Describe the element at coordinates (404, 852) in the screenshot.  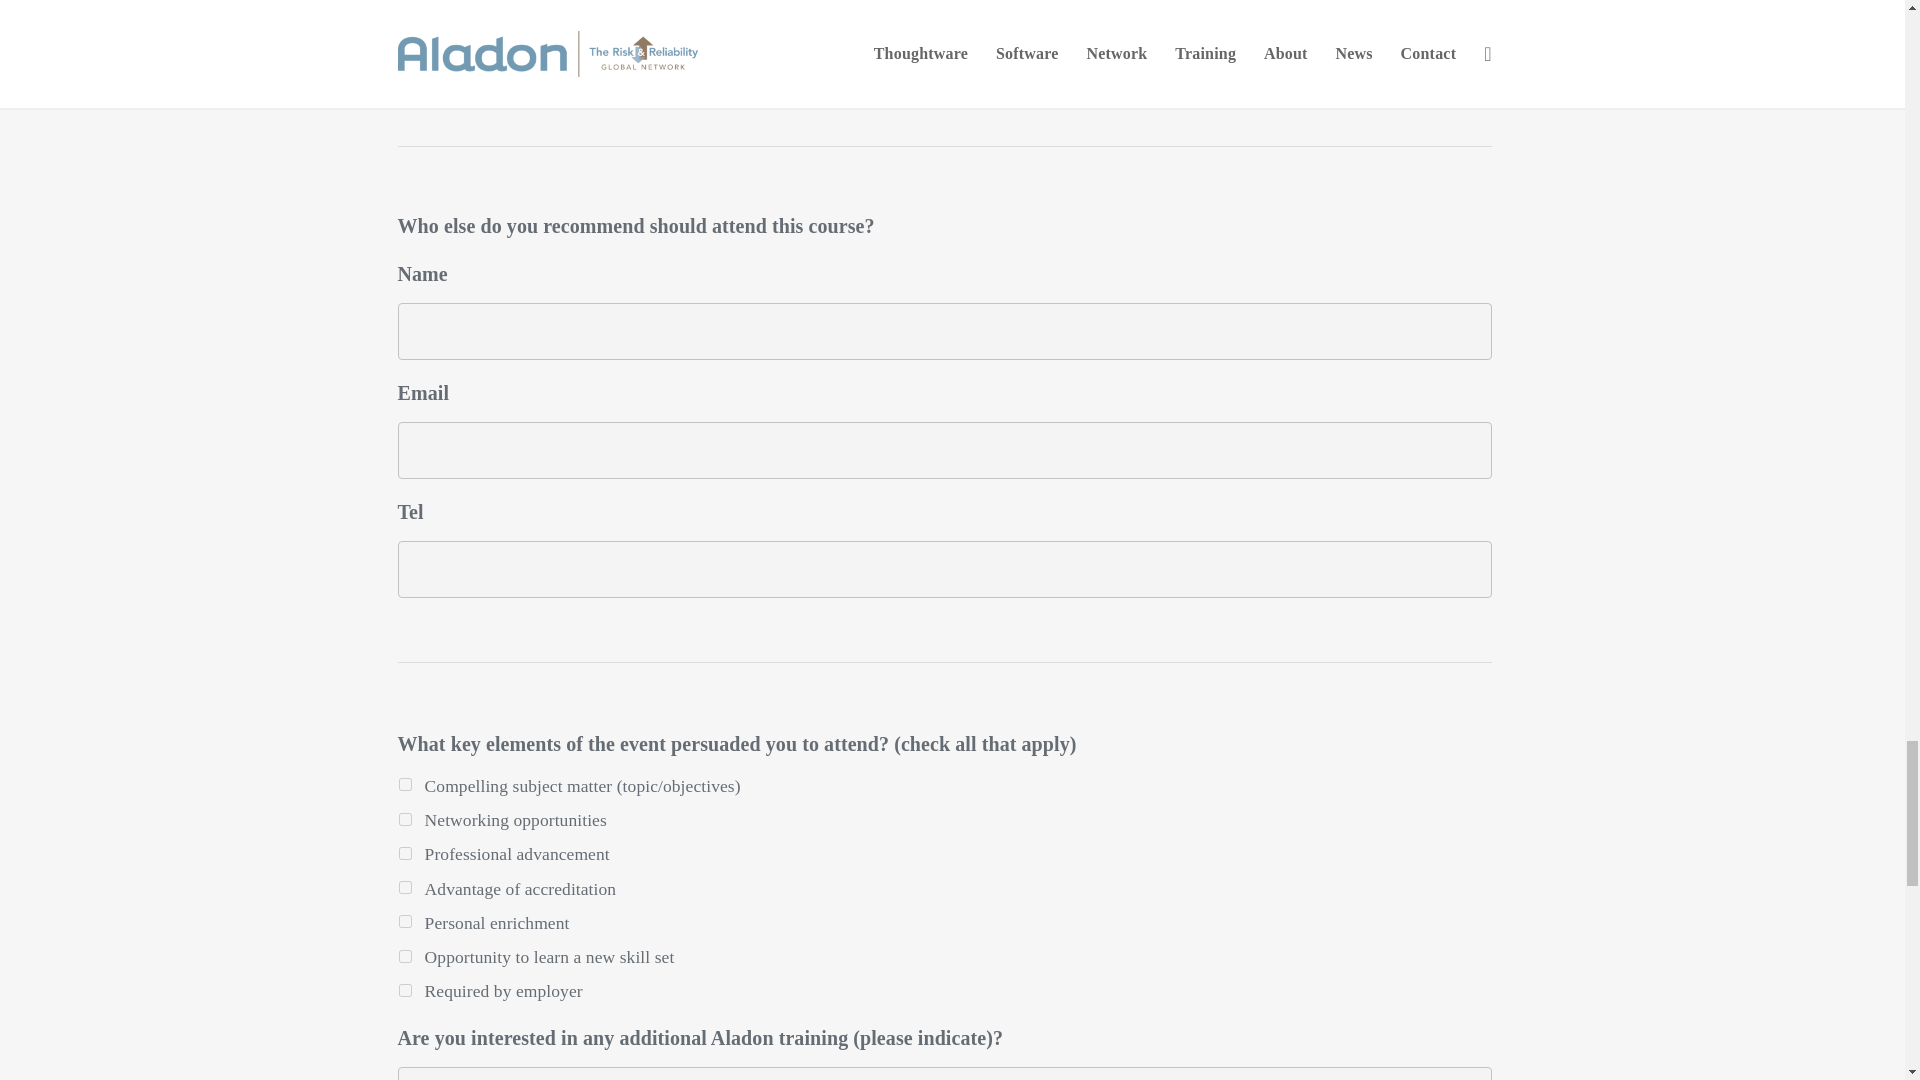
I see `Professional advancement` at that location.